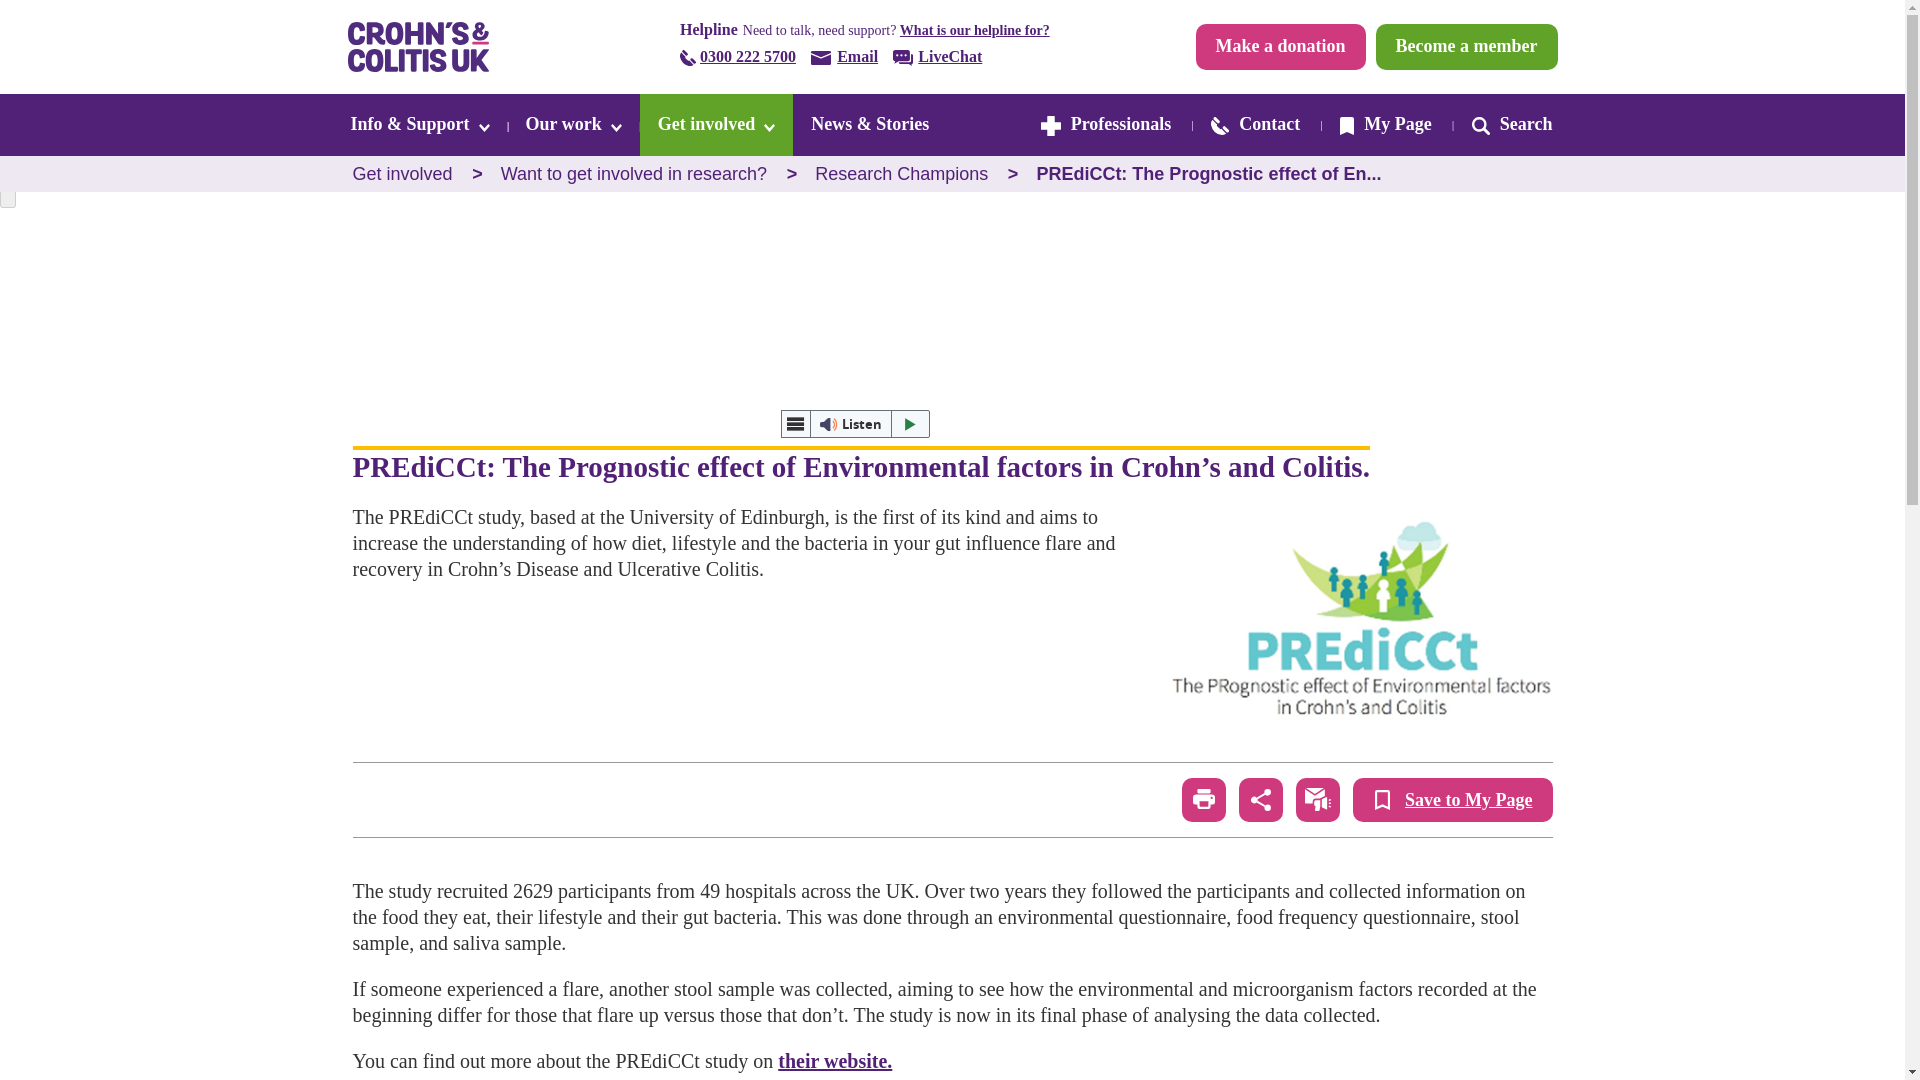  Describe the element at coordinates (738, 58) in the screenshot. I see `0300 222 5700` at that location.